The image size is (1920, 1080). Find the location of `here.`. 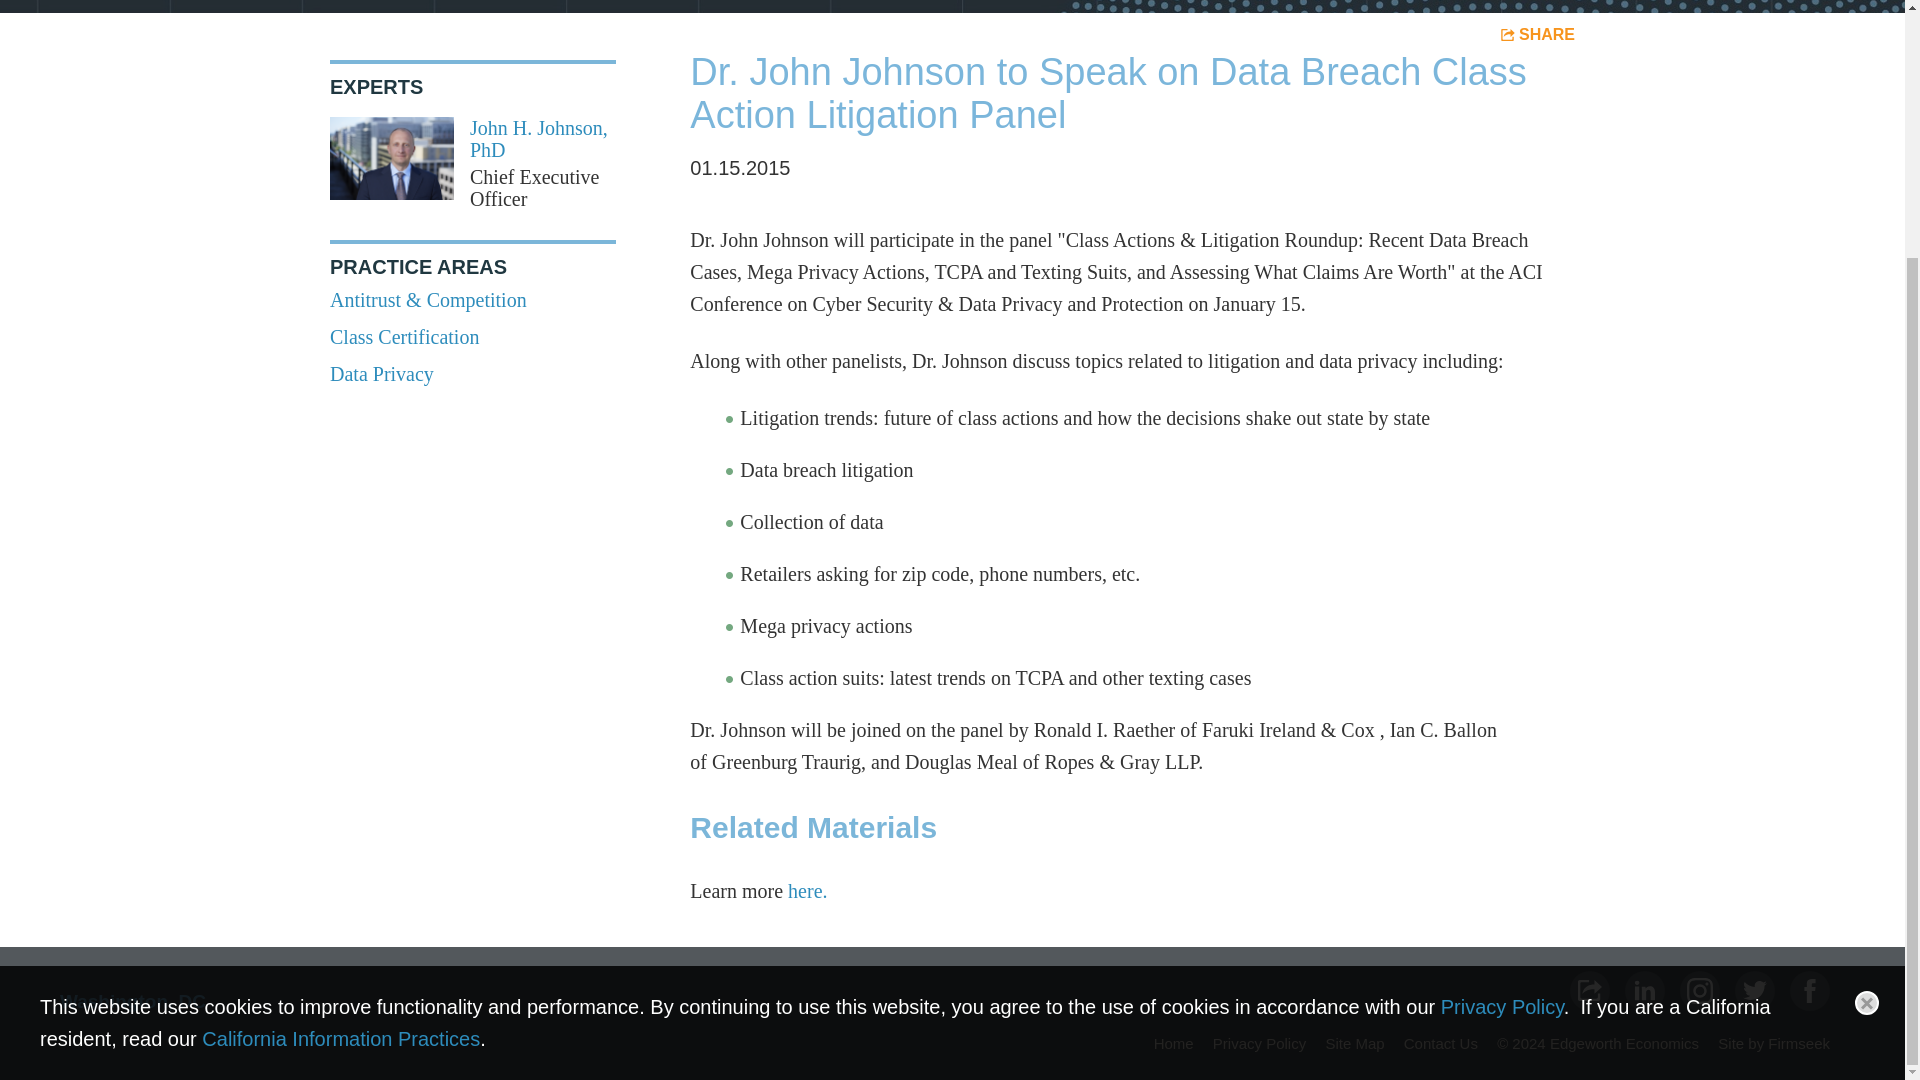

here. is located at coordinates (807, 890).